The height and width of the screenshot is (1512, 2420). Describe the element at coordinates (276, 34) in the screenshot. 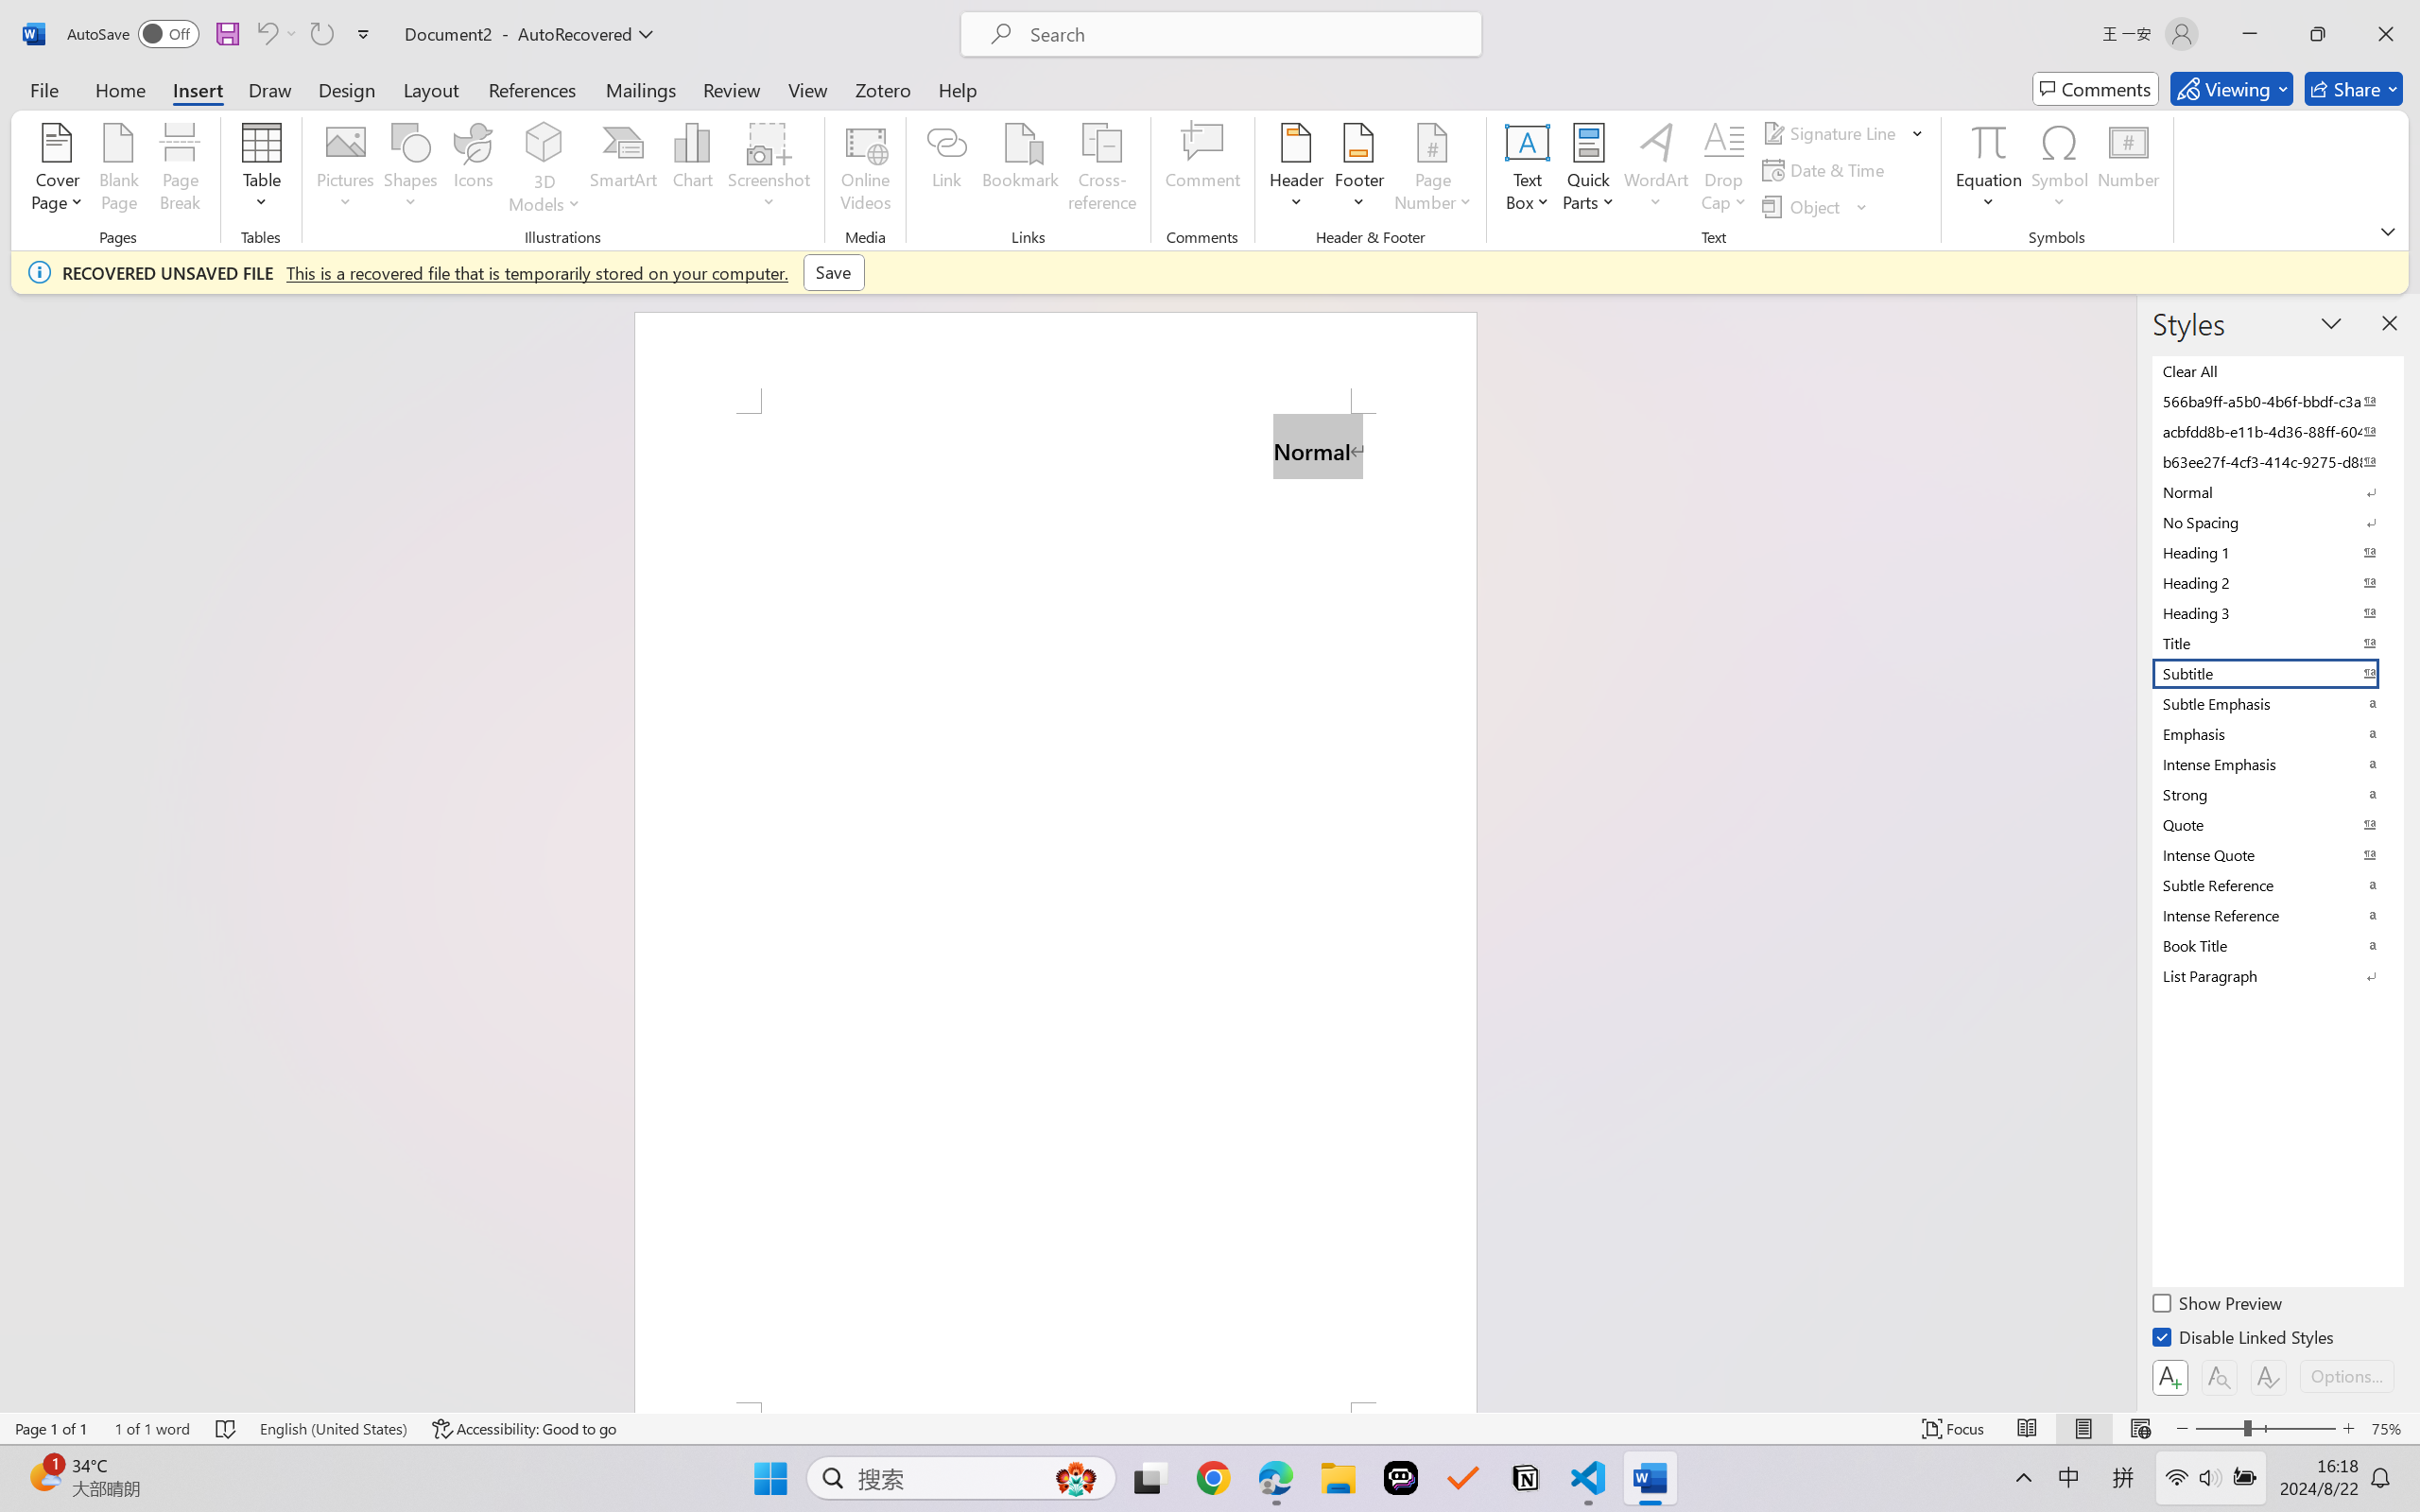

I see `Can't Undo` at that location.